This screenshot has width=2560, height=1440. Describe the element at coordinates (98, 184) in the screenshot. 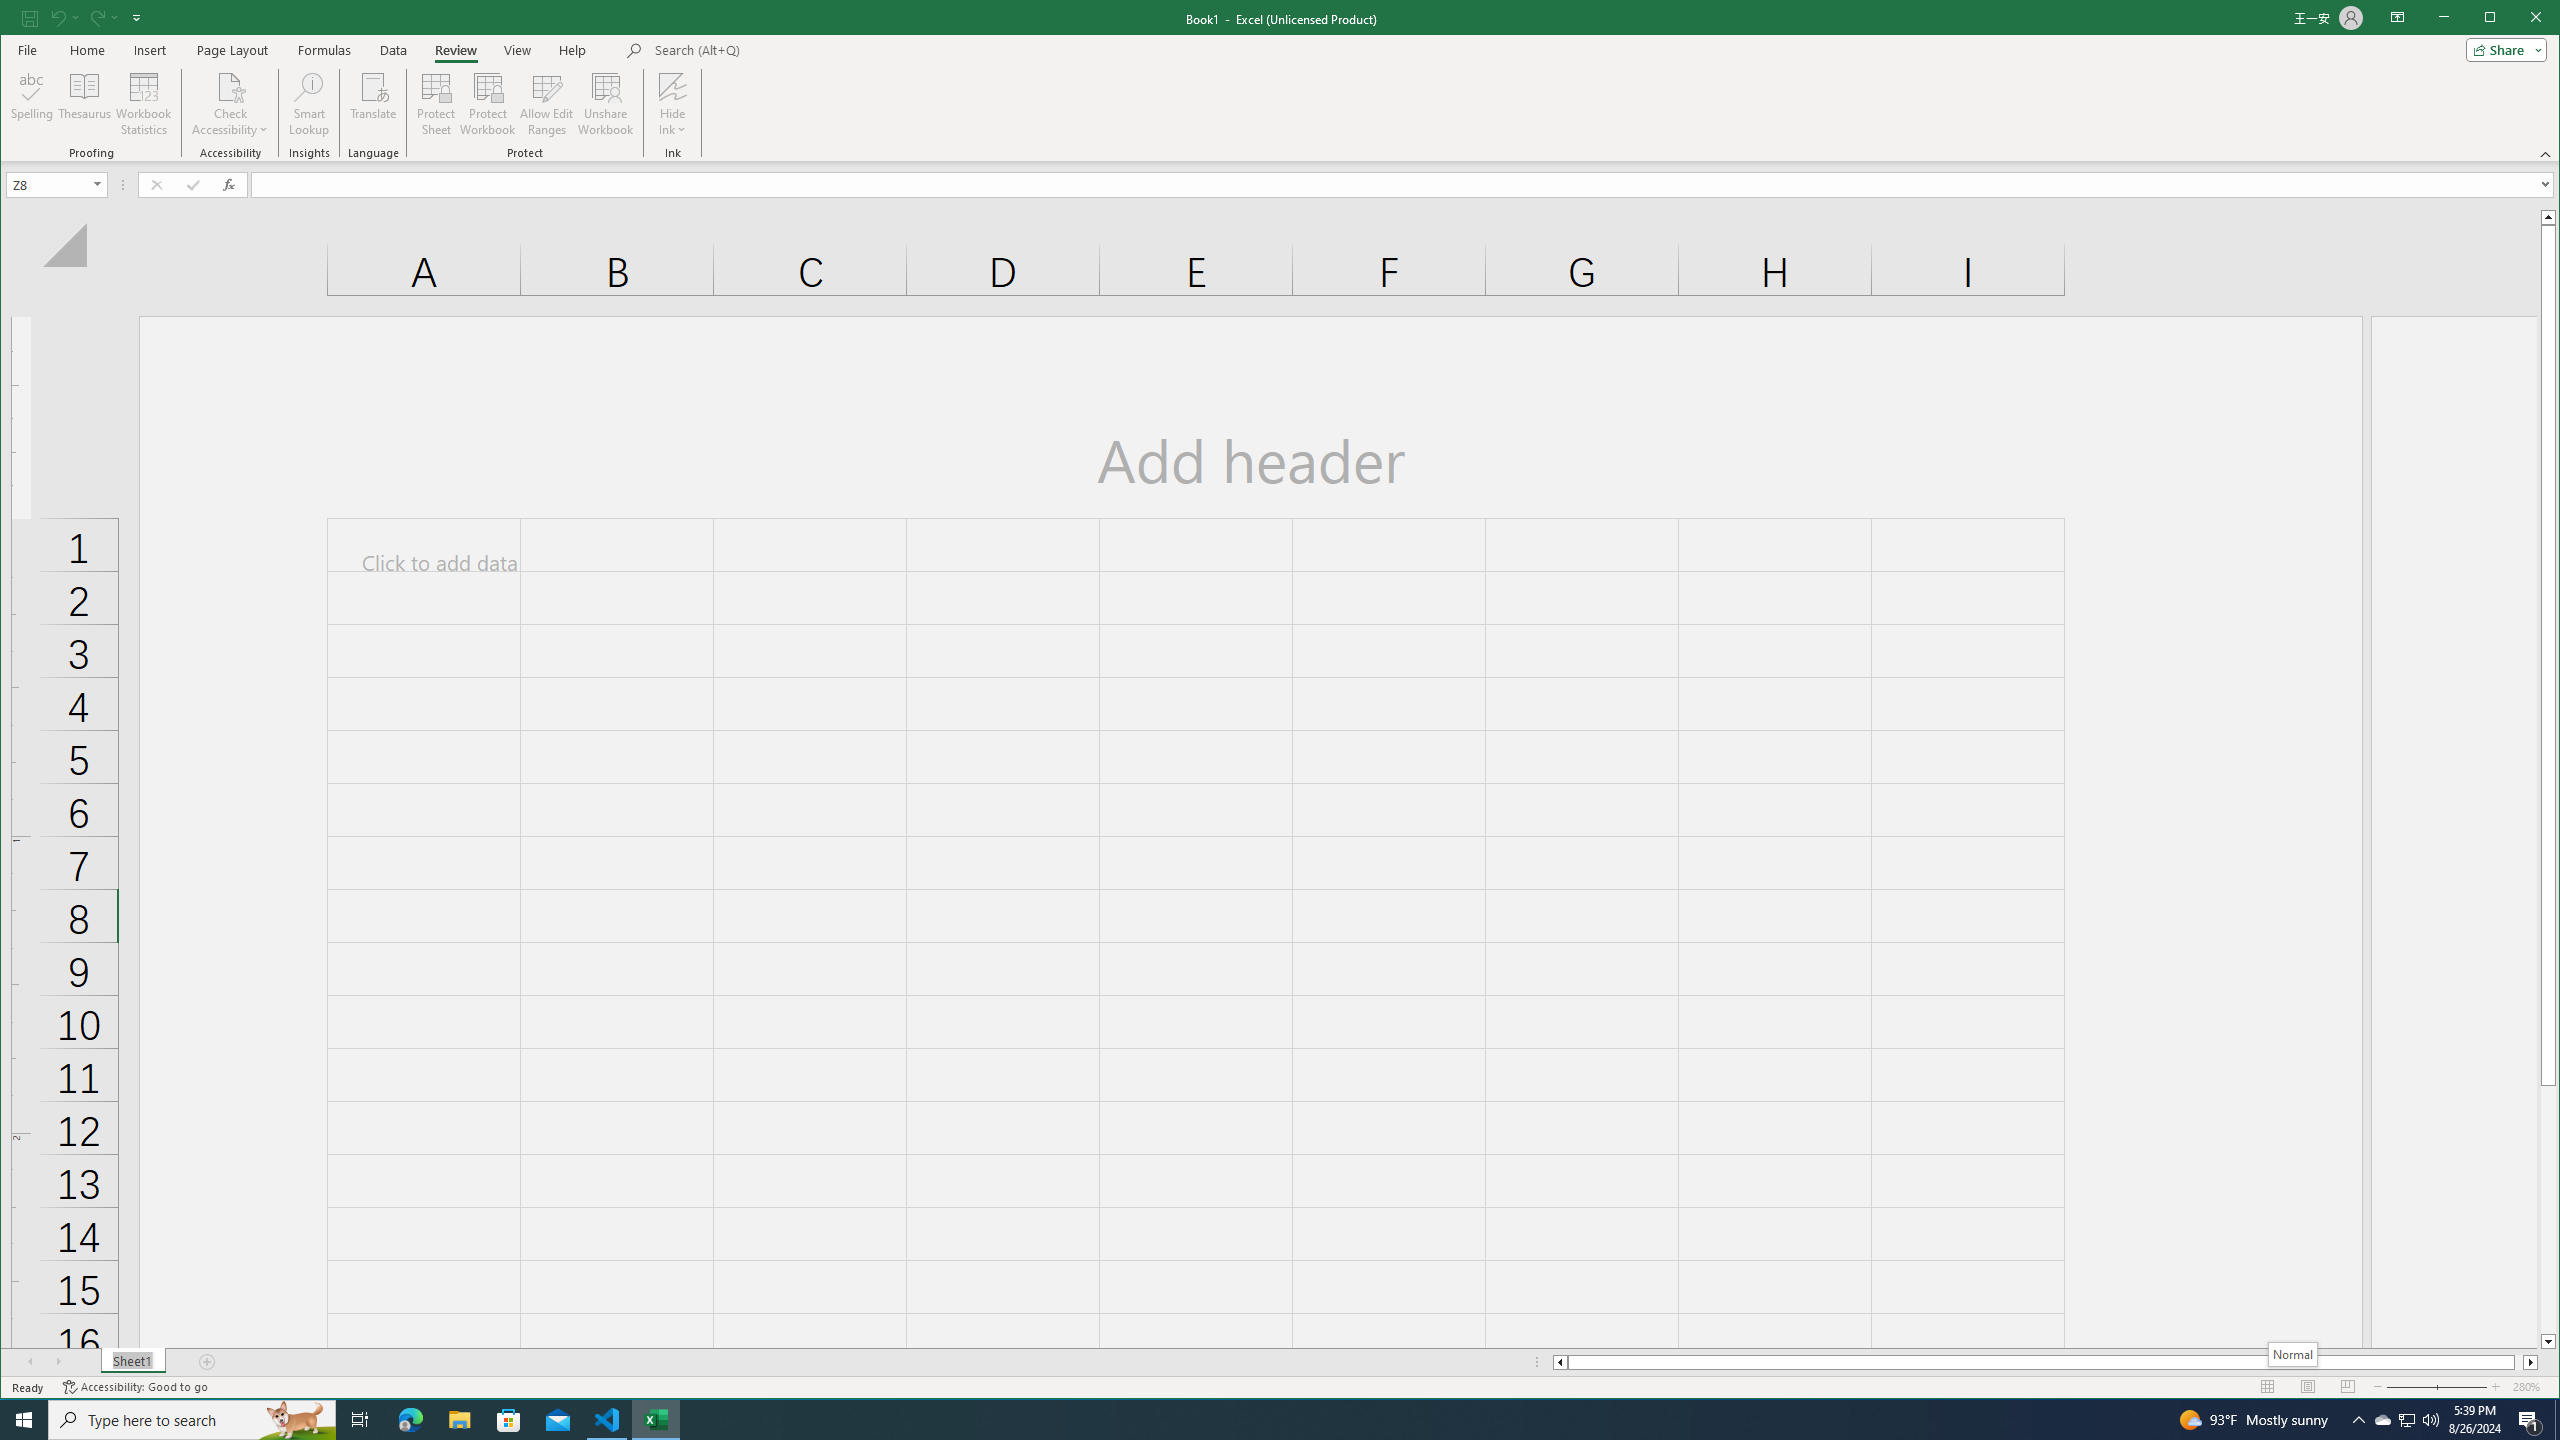

I see `Open` at that location.